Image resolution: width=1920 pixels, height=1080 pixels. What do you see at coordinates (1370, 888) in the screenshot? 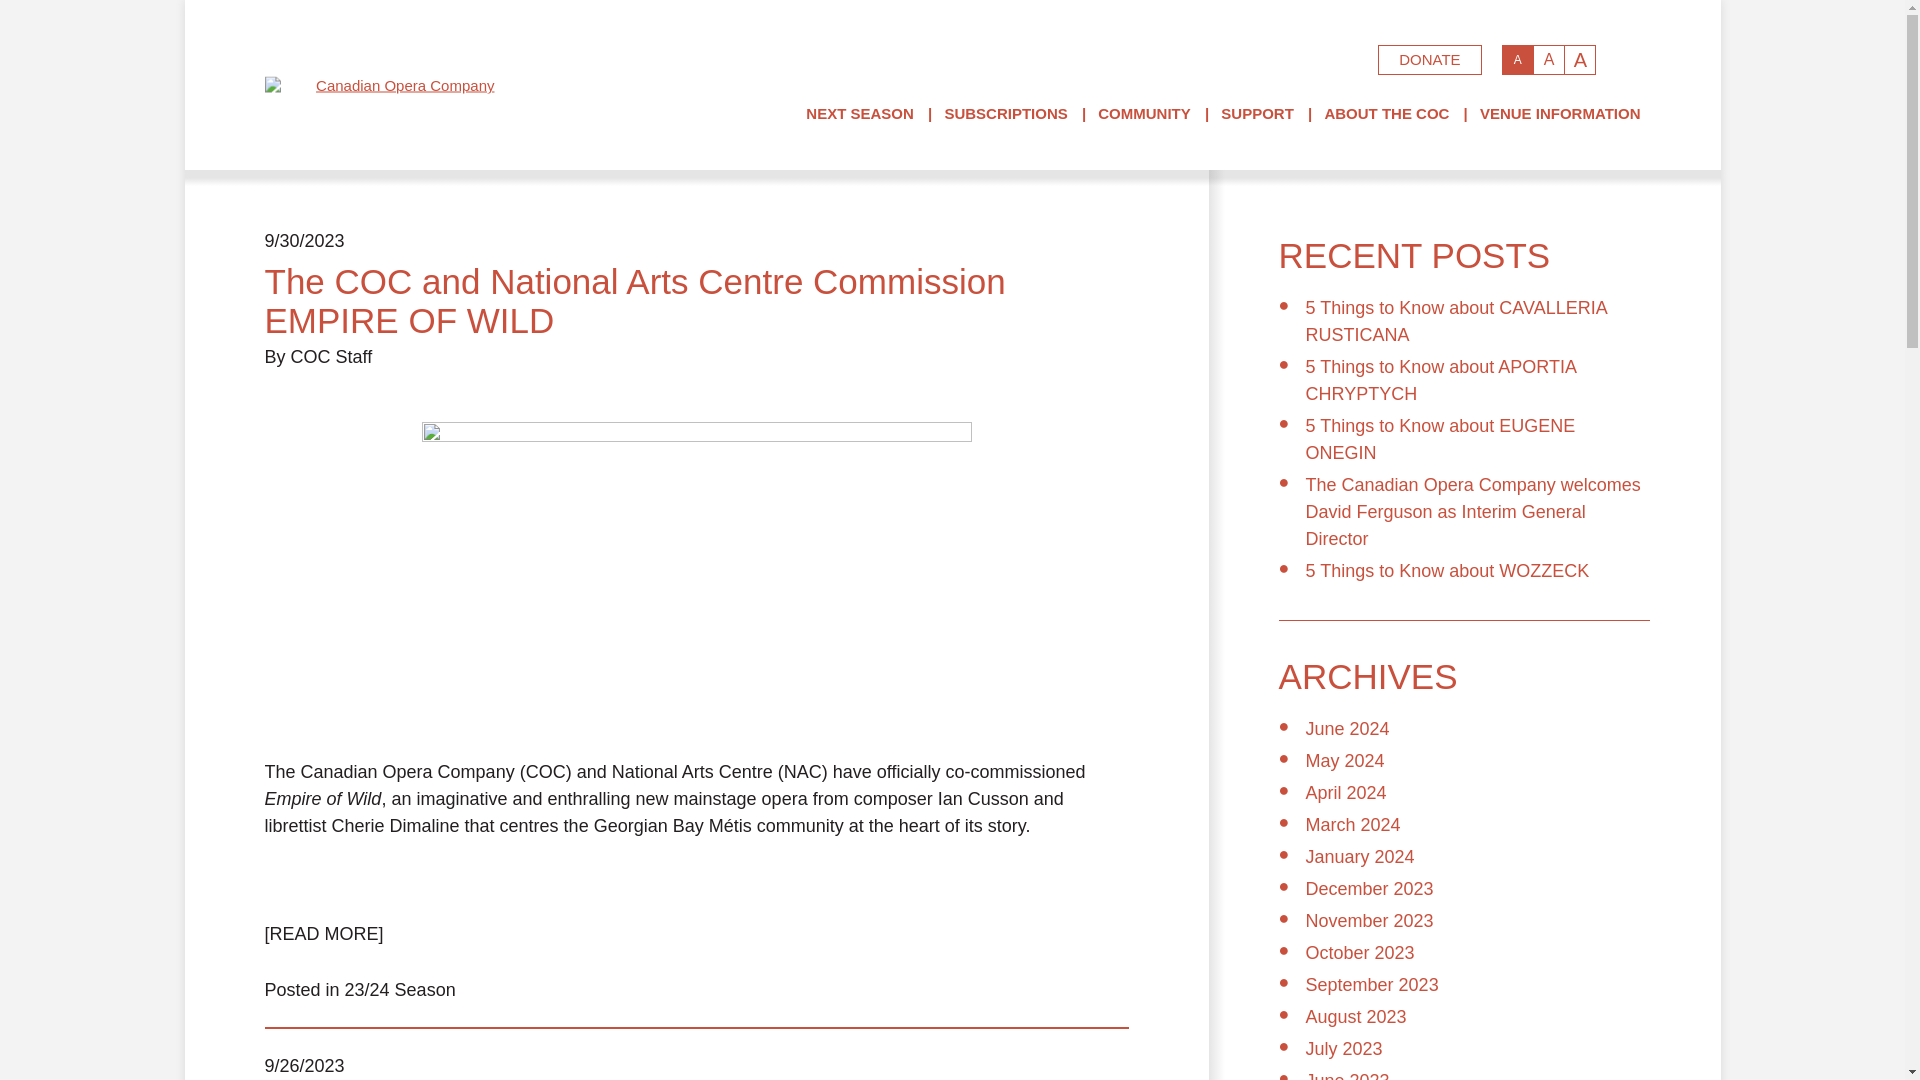
I see `December 2023` at bounding box center [1370, 888].